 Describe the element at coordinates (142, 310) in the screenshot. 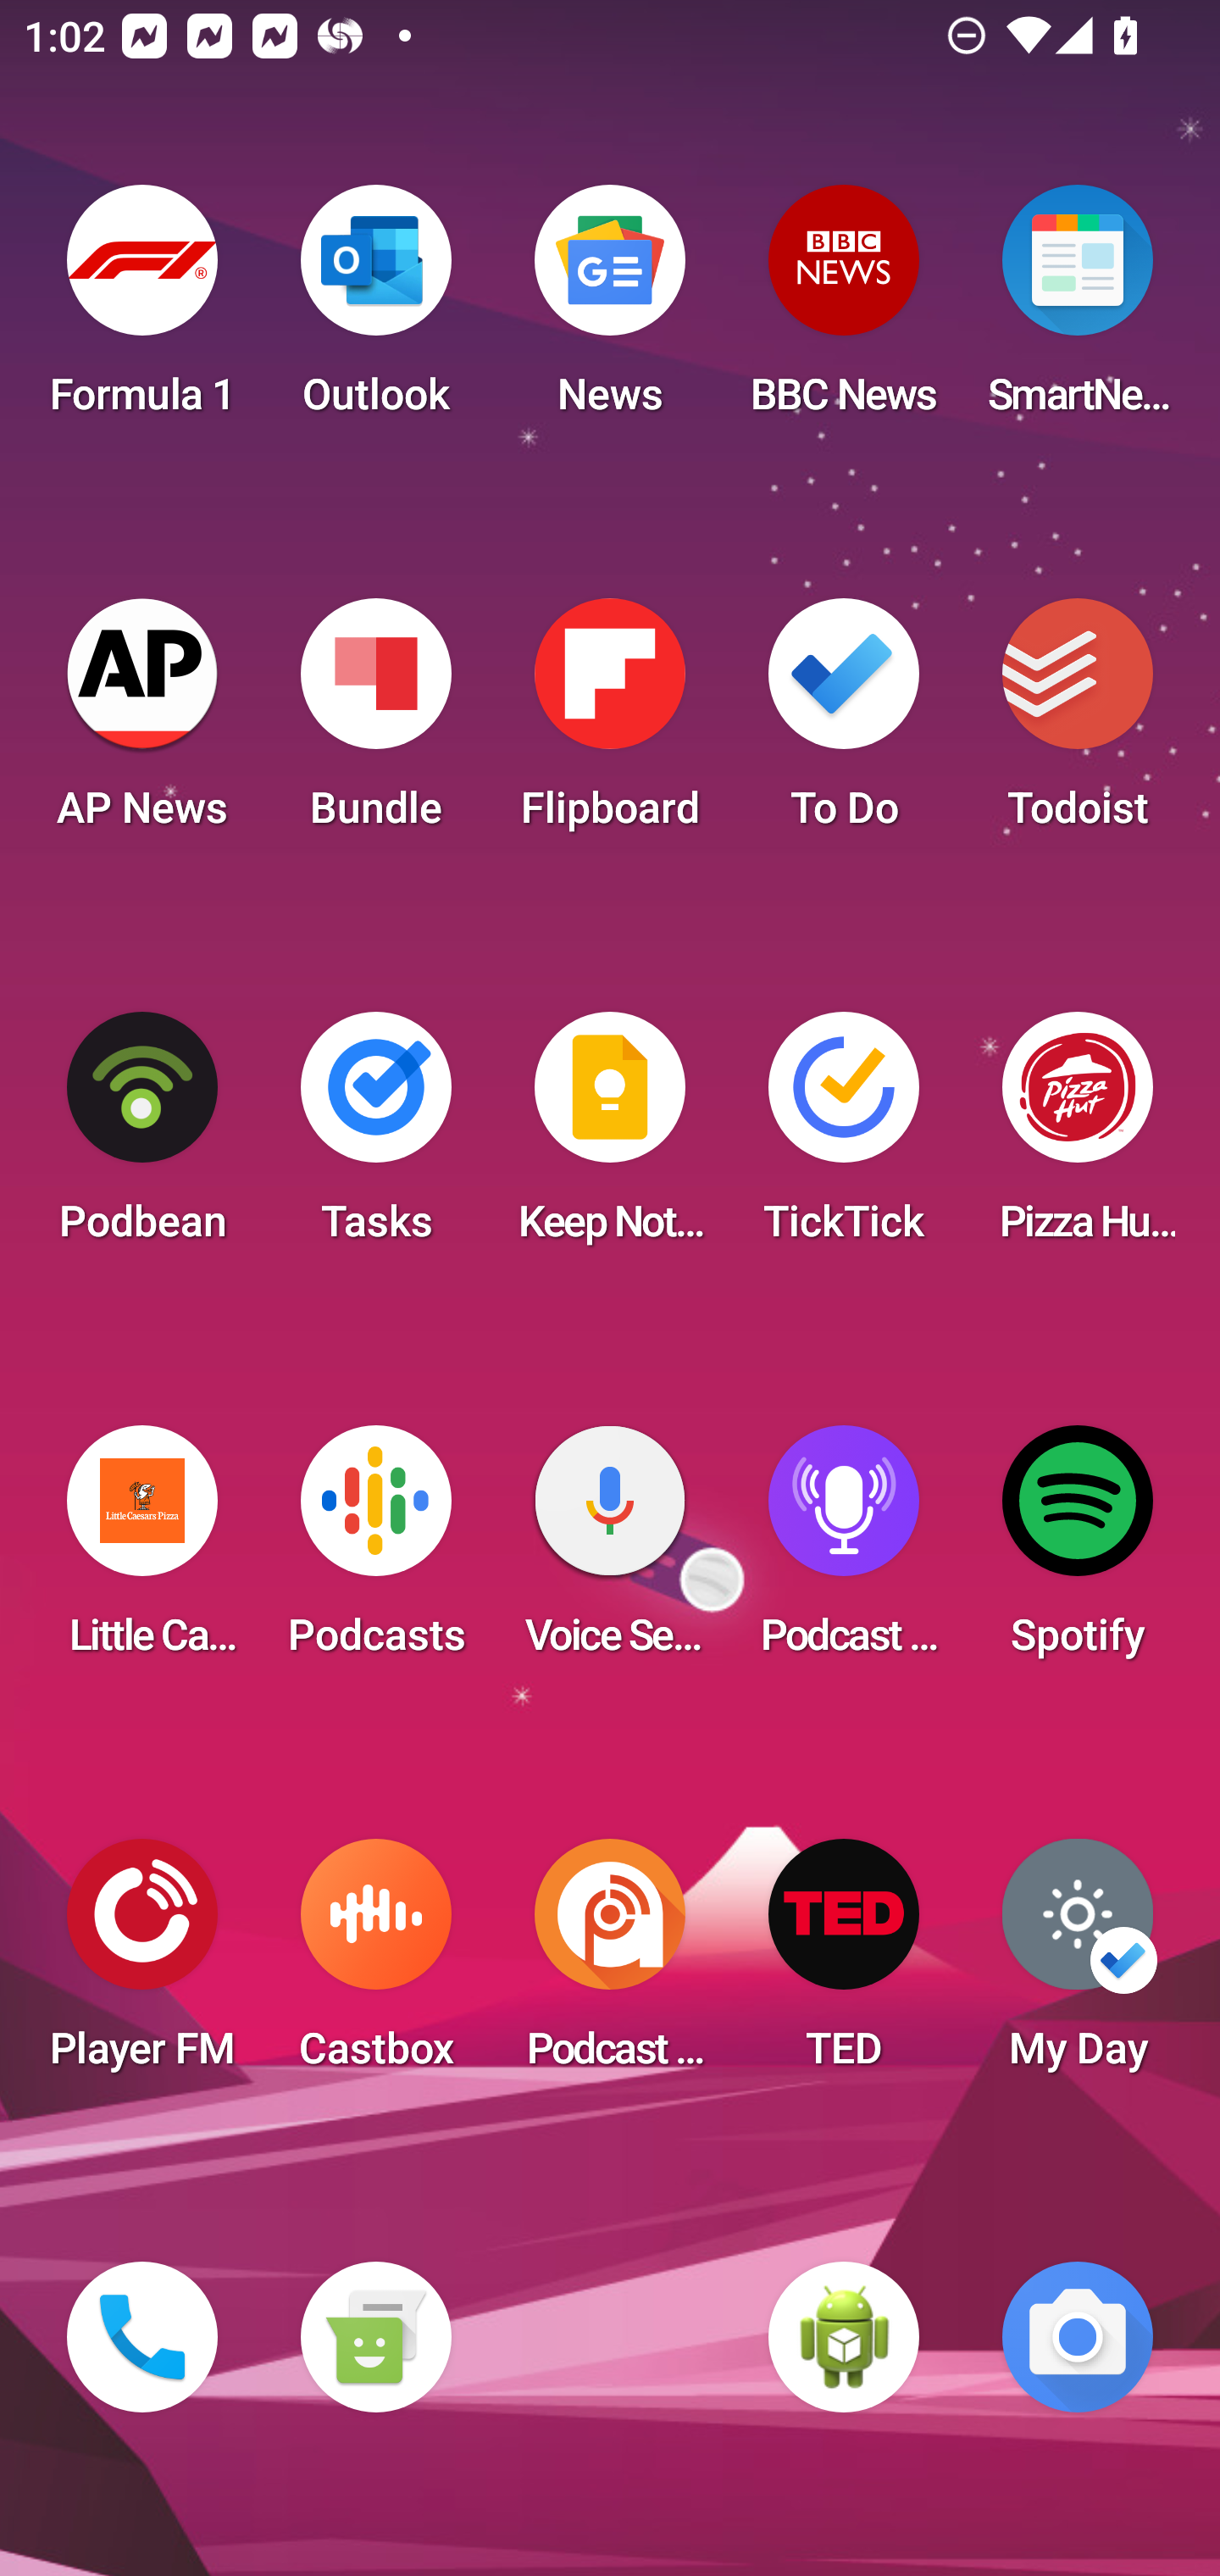

I see `Formula 1` at that location.